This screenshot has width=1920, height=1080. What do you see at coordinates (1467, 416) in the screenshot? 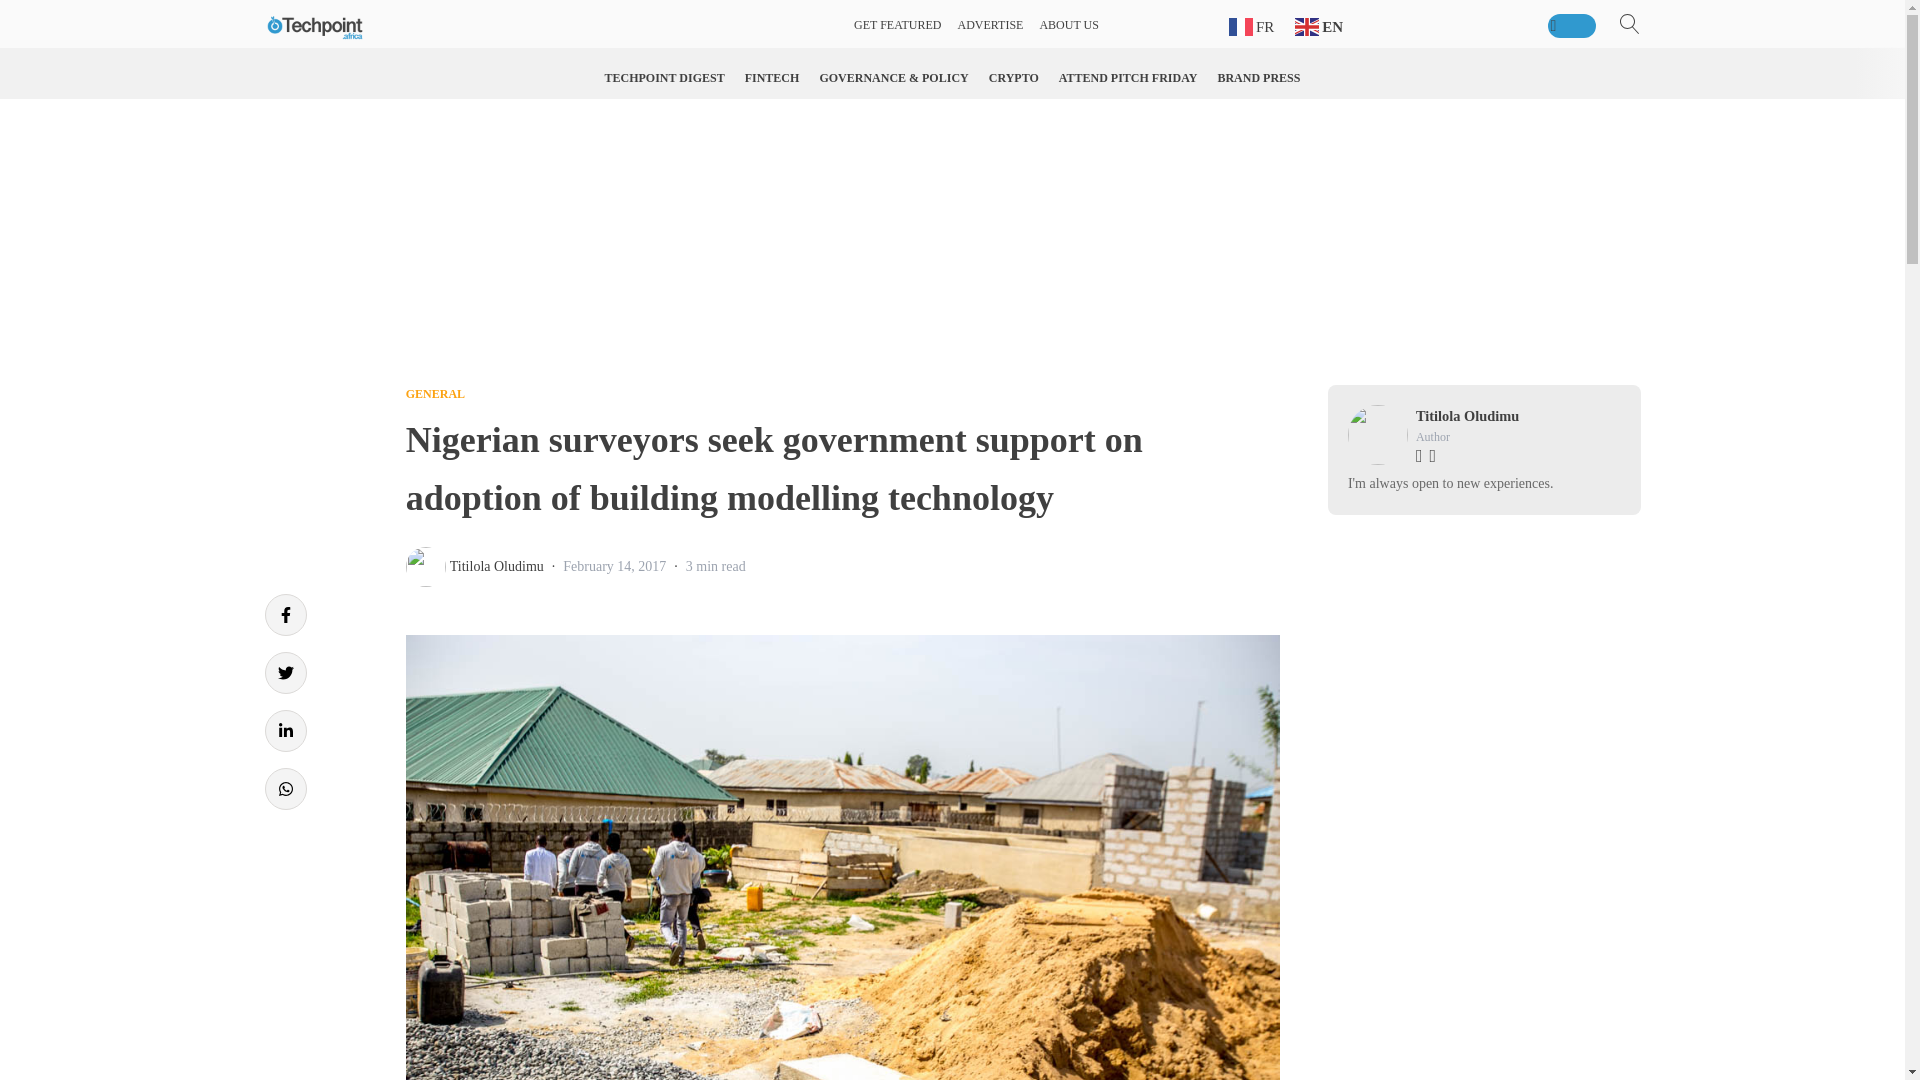
I see `Titilola Oludimu` at bounding box center [1467, 416].